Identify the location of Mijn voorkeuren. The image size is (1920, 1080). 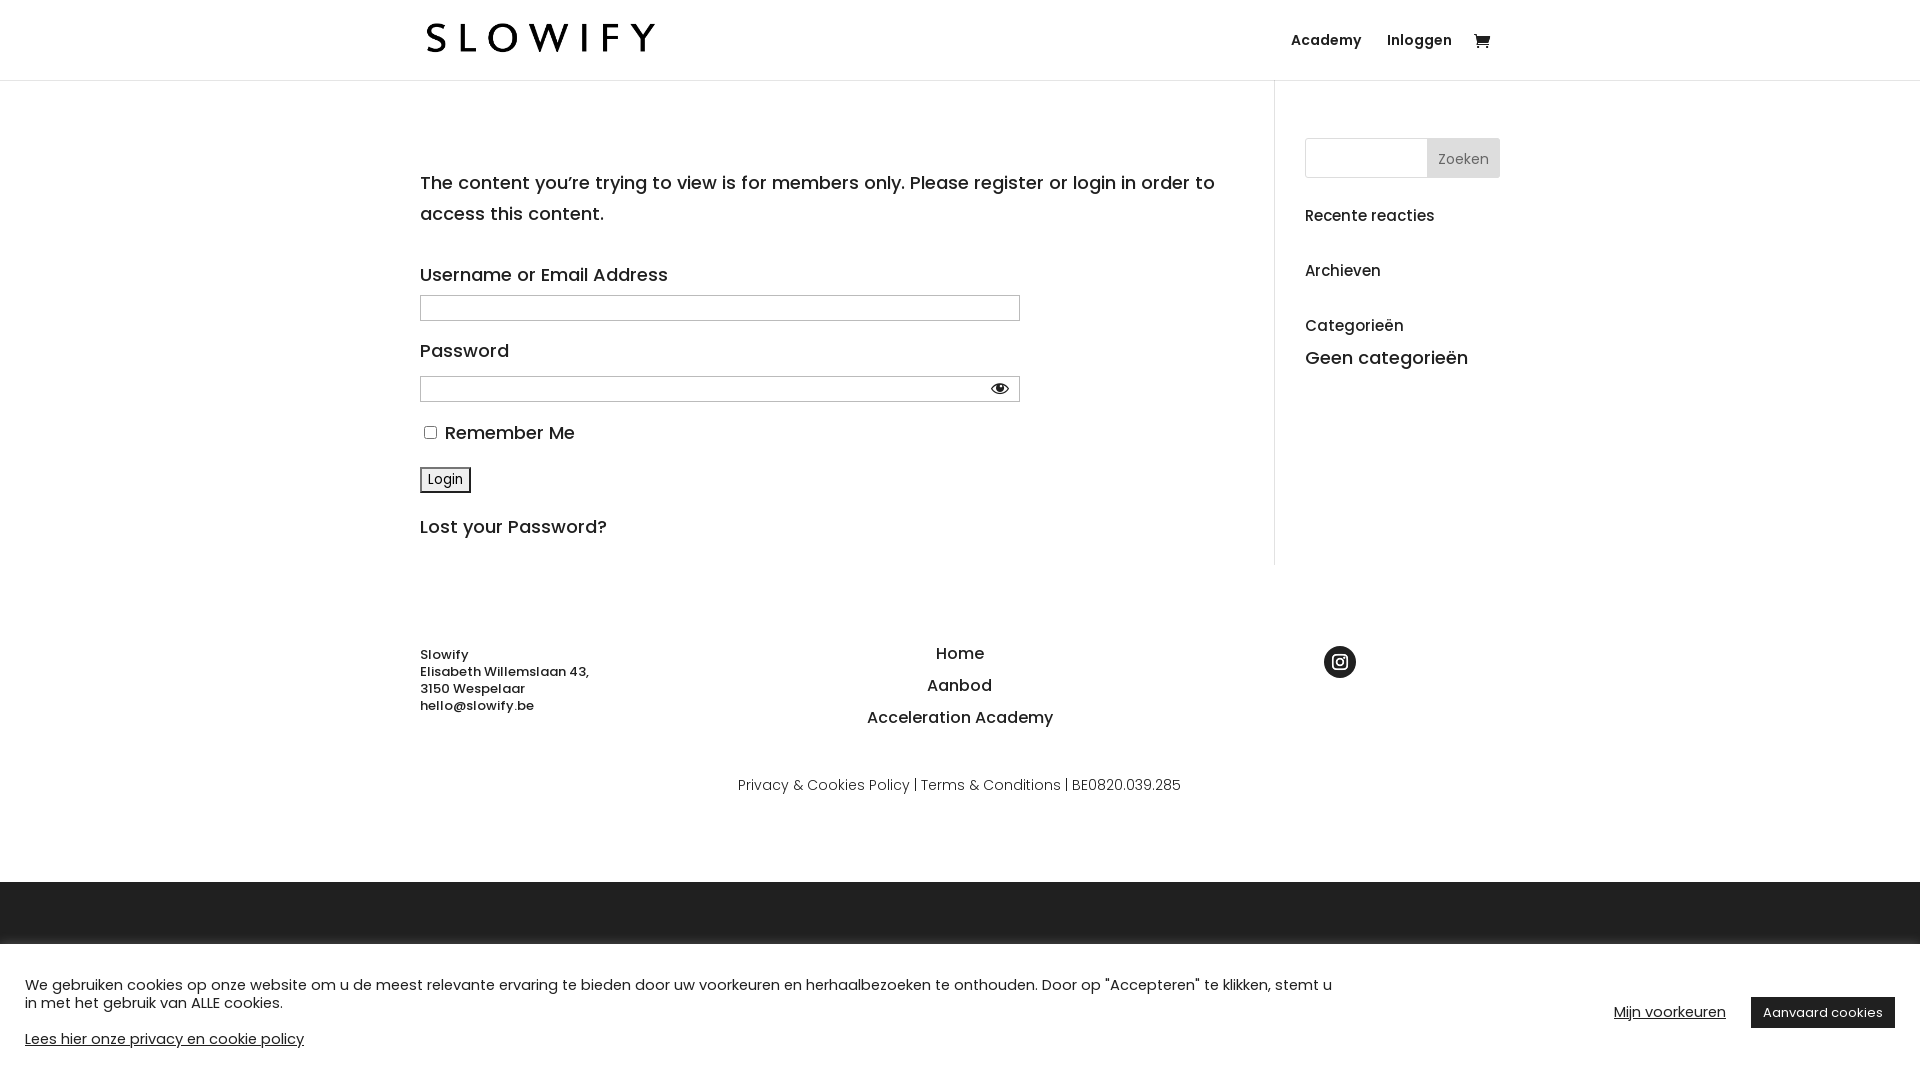
(1670, 1012).